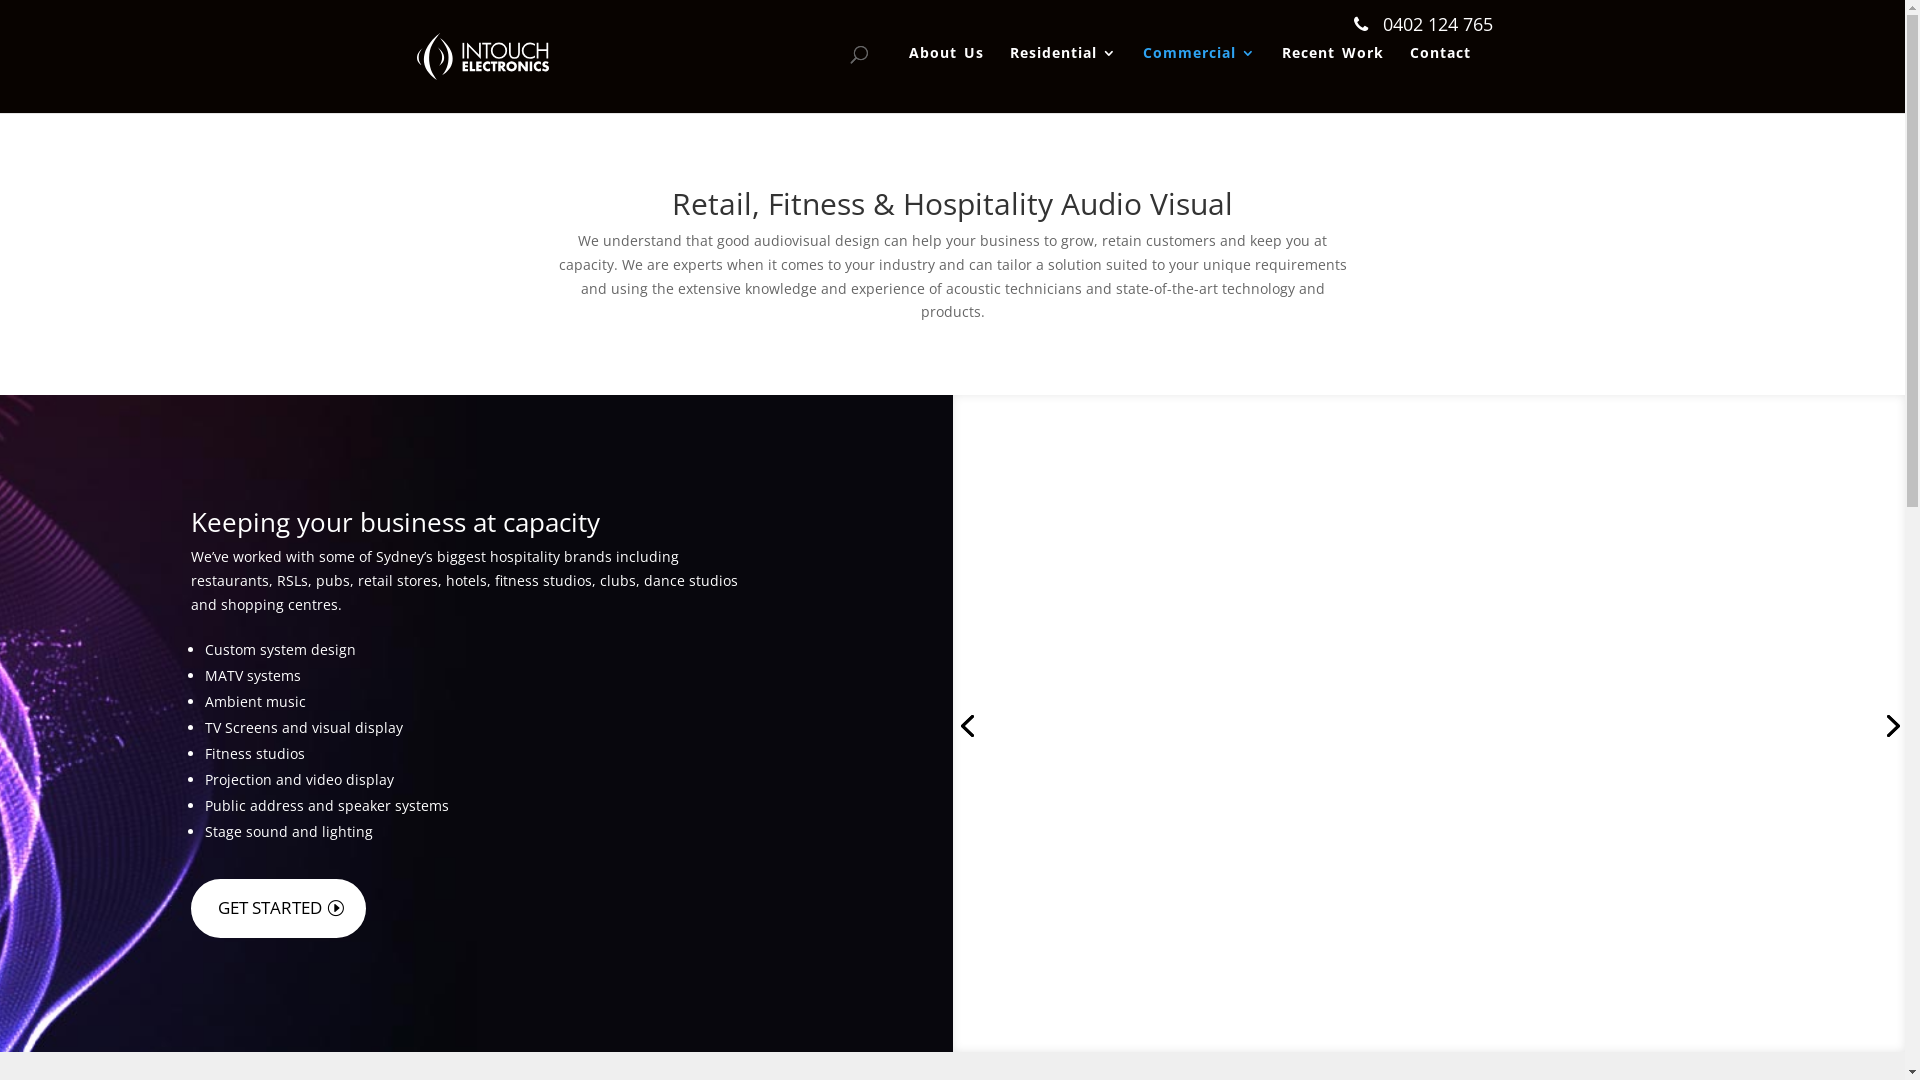 The image size is (1920, 1080). Describe the element at coordinates (1333, 73) in the screenshot. I see `Recent Work` at that location.